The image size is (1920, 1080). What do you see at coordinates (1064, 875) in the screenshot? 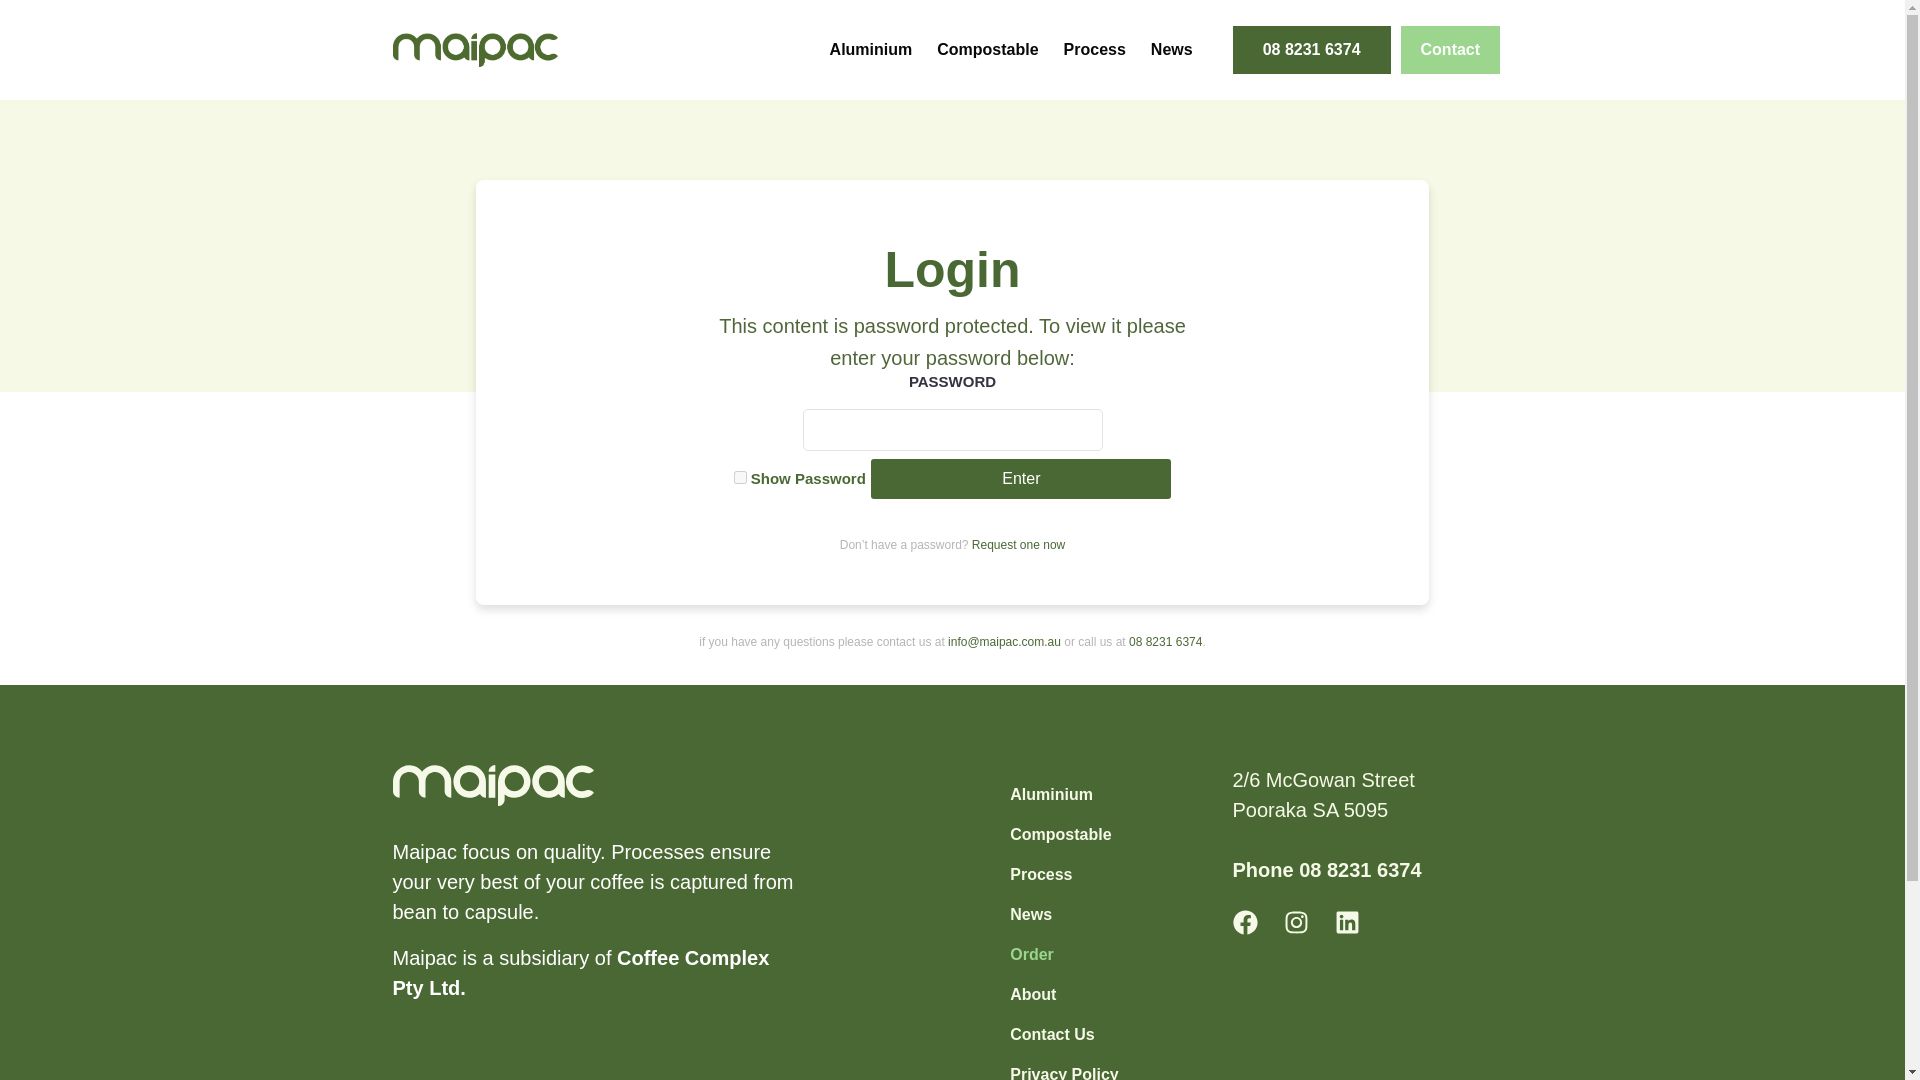
I see `Process` at bounding box center [1064, 875].